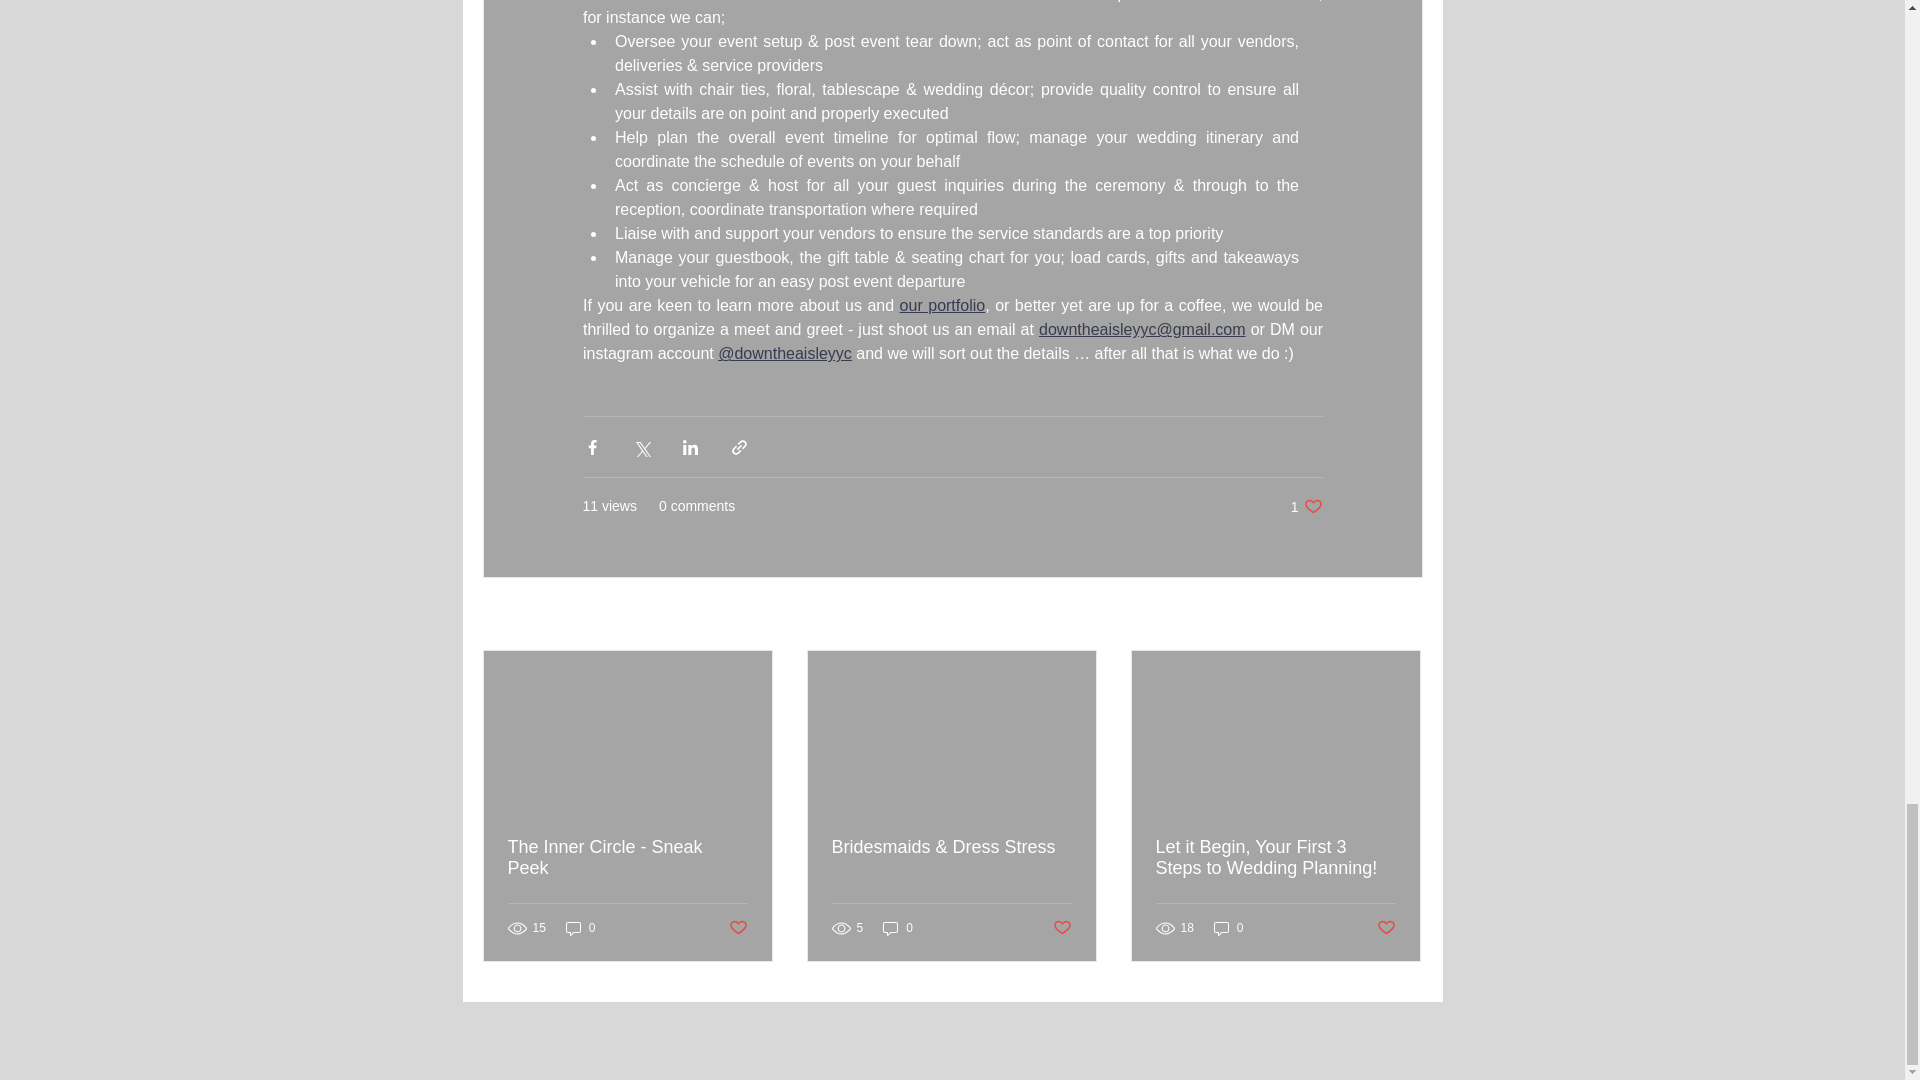 The width and height of the screenshot is (1920, 1080). I want to click on 0, so click(580, 928).